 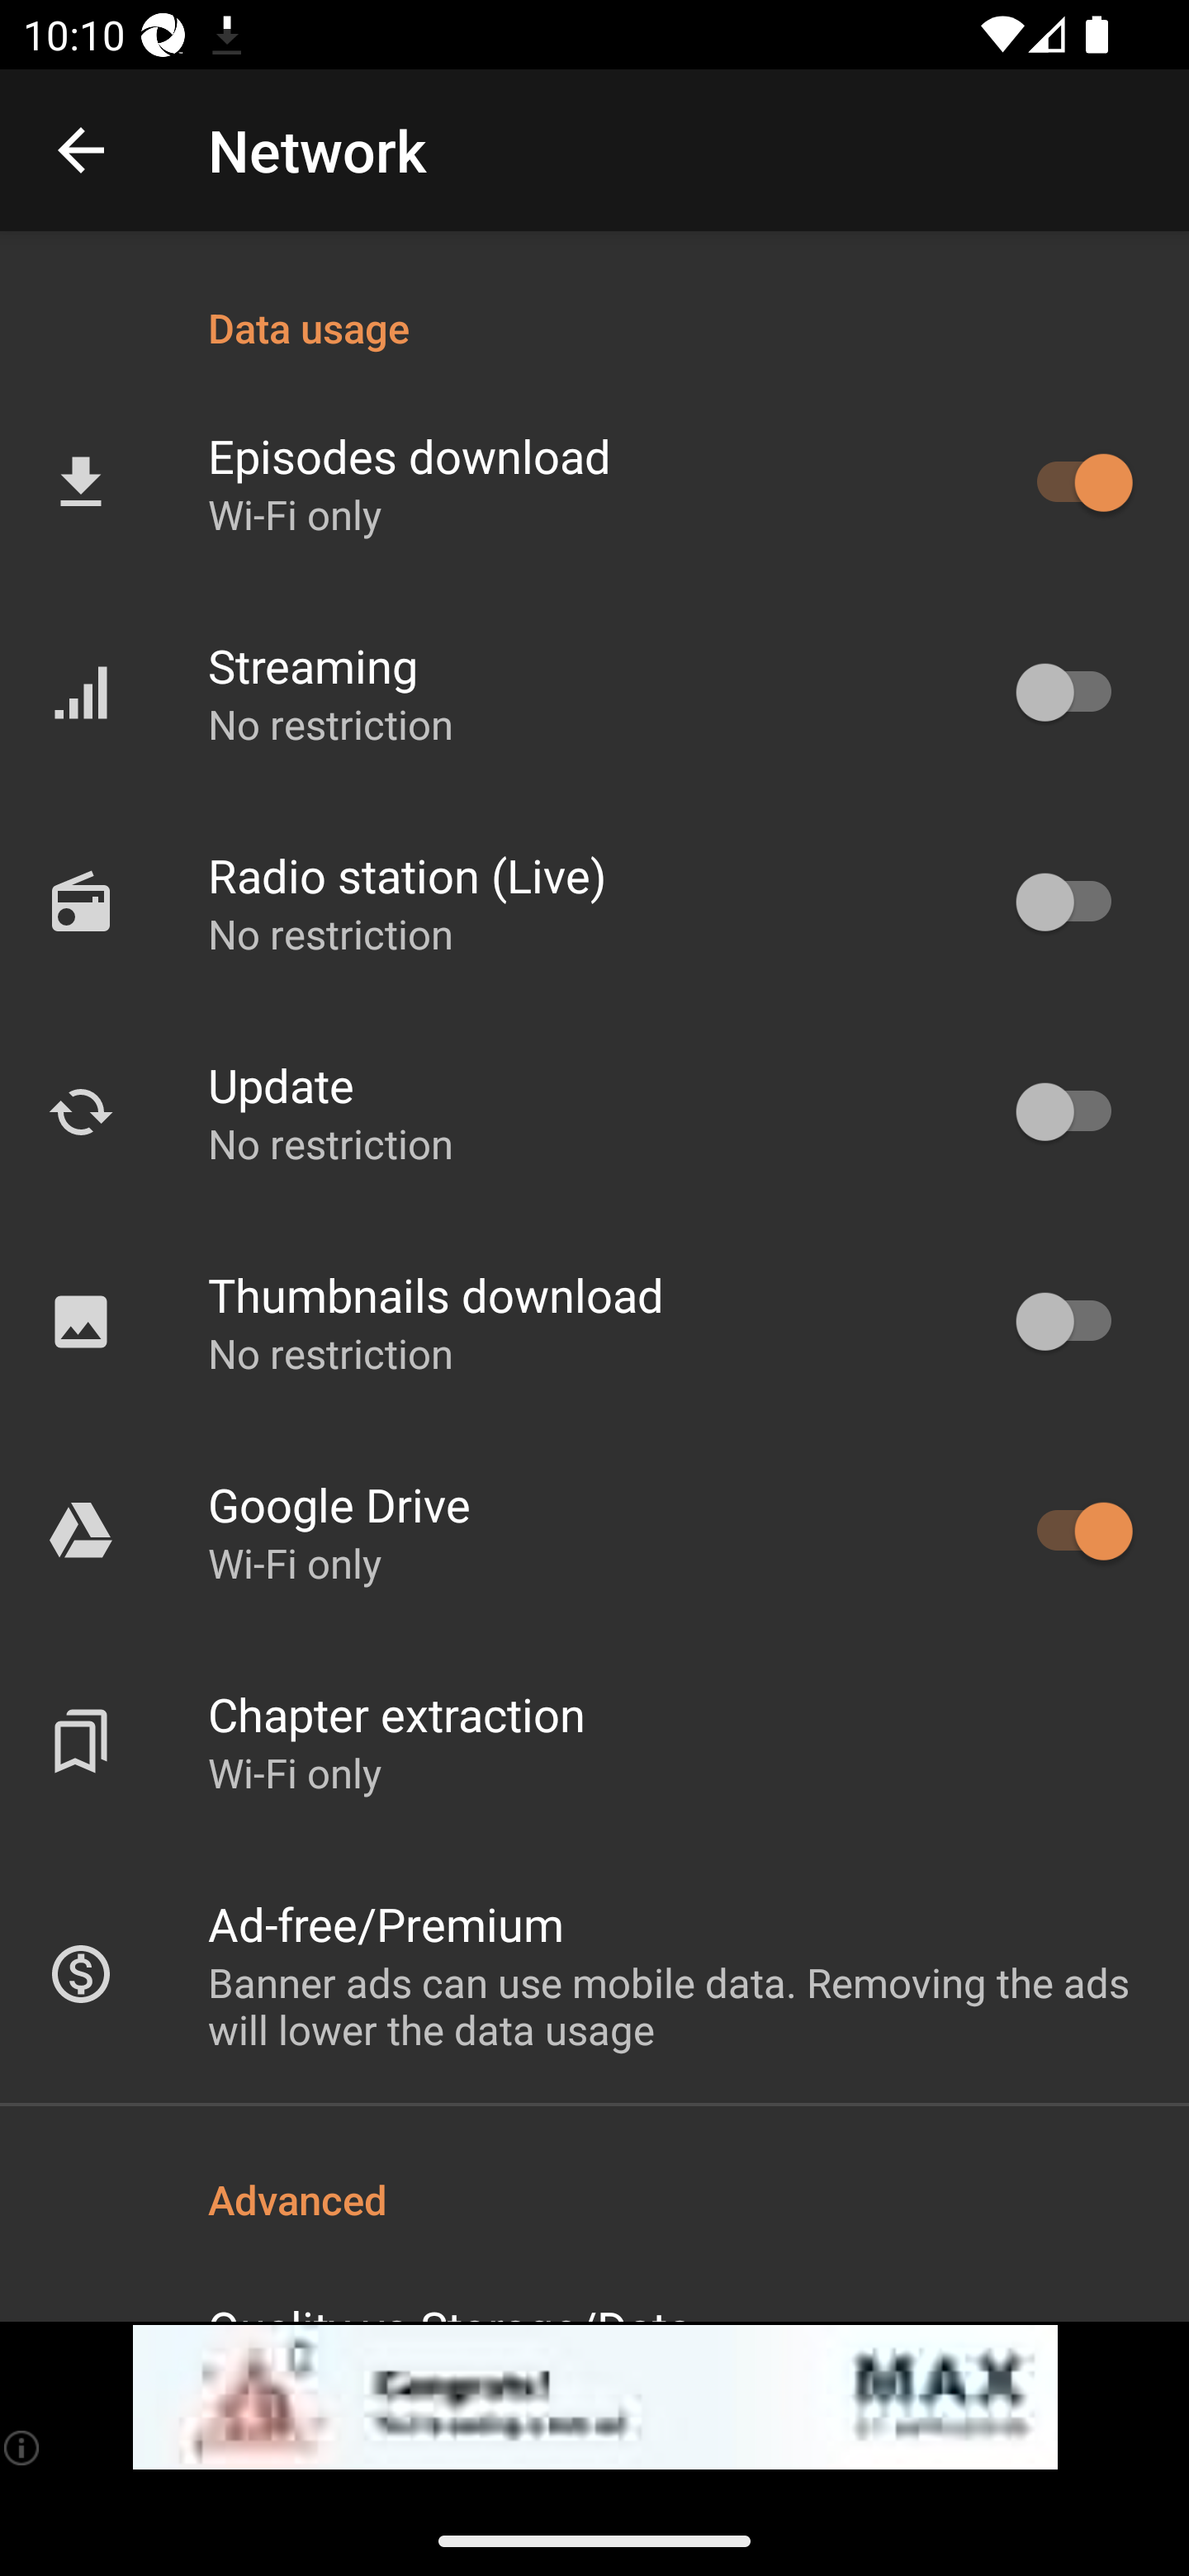 I want to click on Google Drive Wi-Fi only, so click(x=594, y=1531).